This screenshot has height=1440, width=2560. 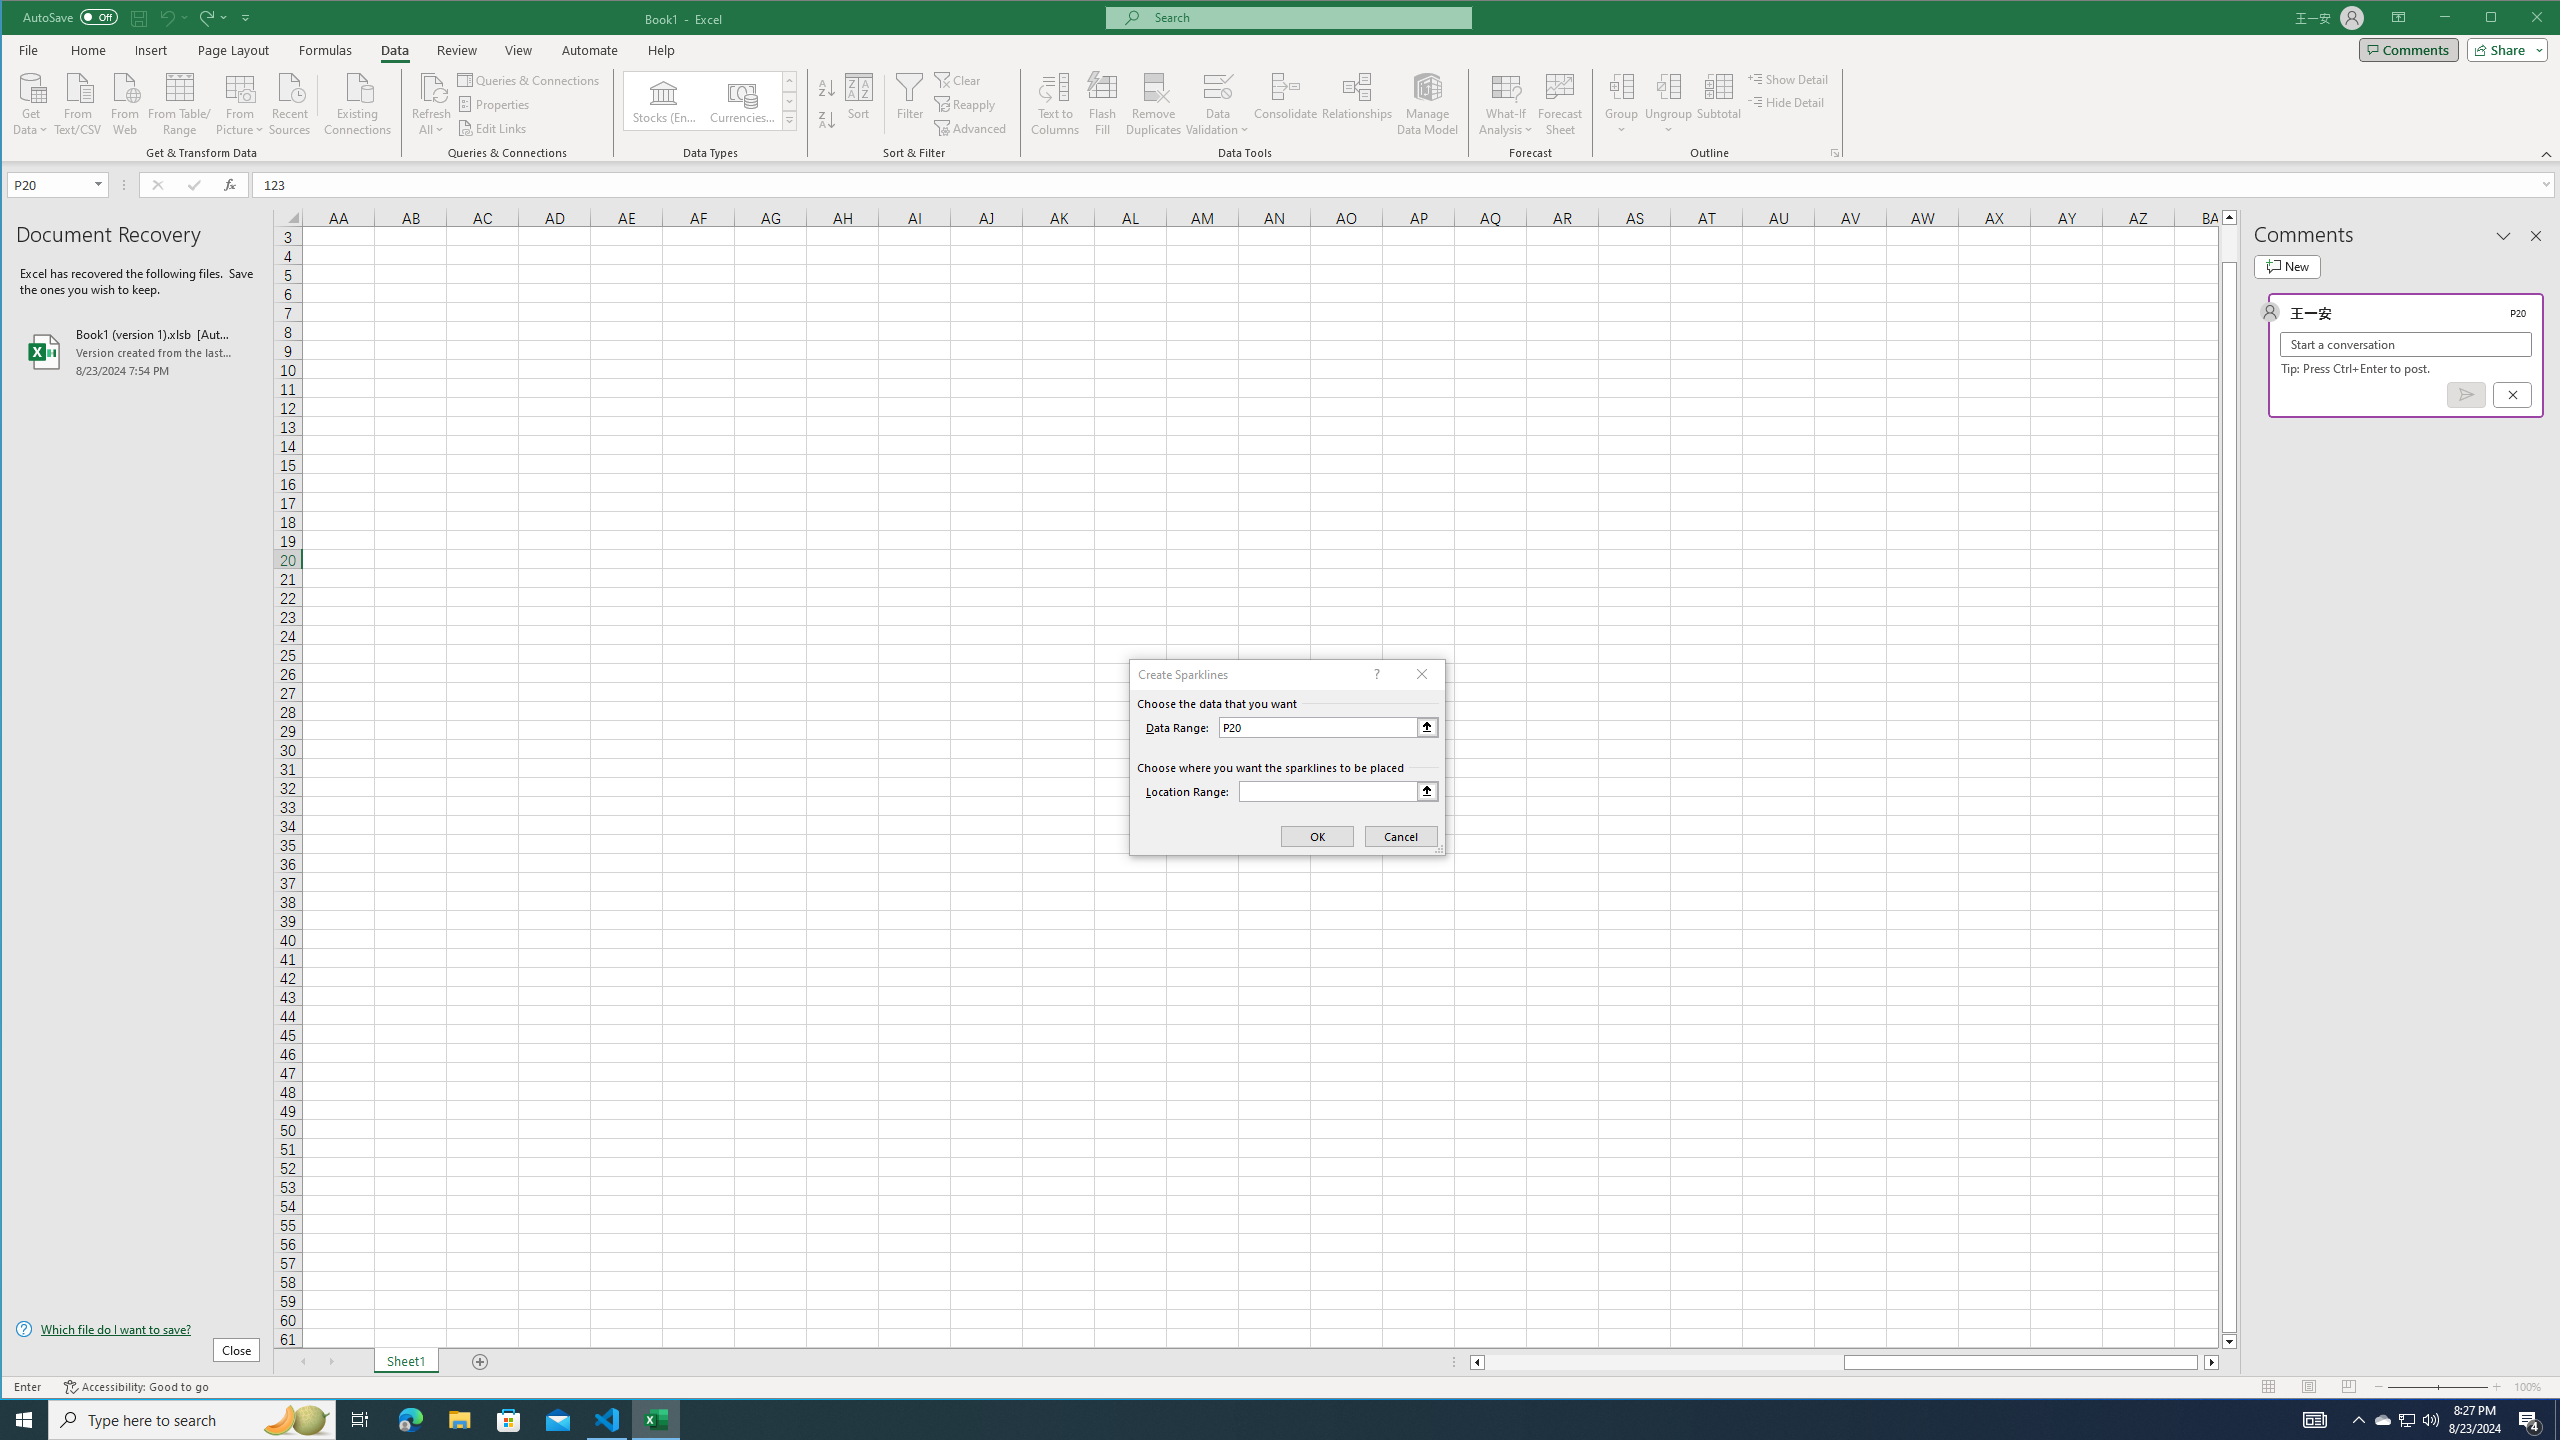 What do you see at coordinates (492, 128) in the screenshot?
I see `Edit Links` at bounding box center [492, 128].